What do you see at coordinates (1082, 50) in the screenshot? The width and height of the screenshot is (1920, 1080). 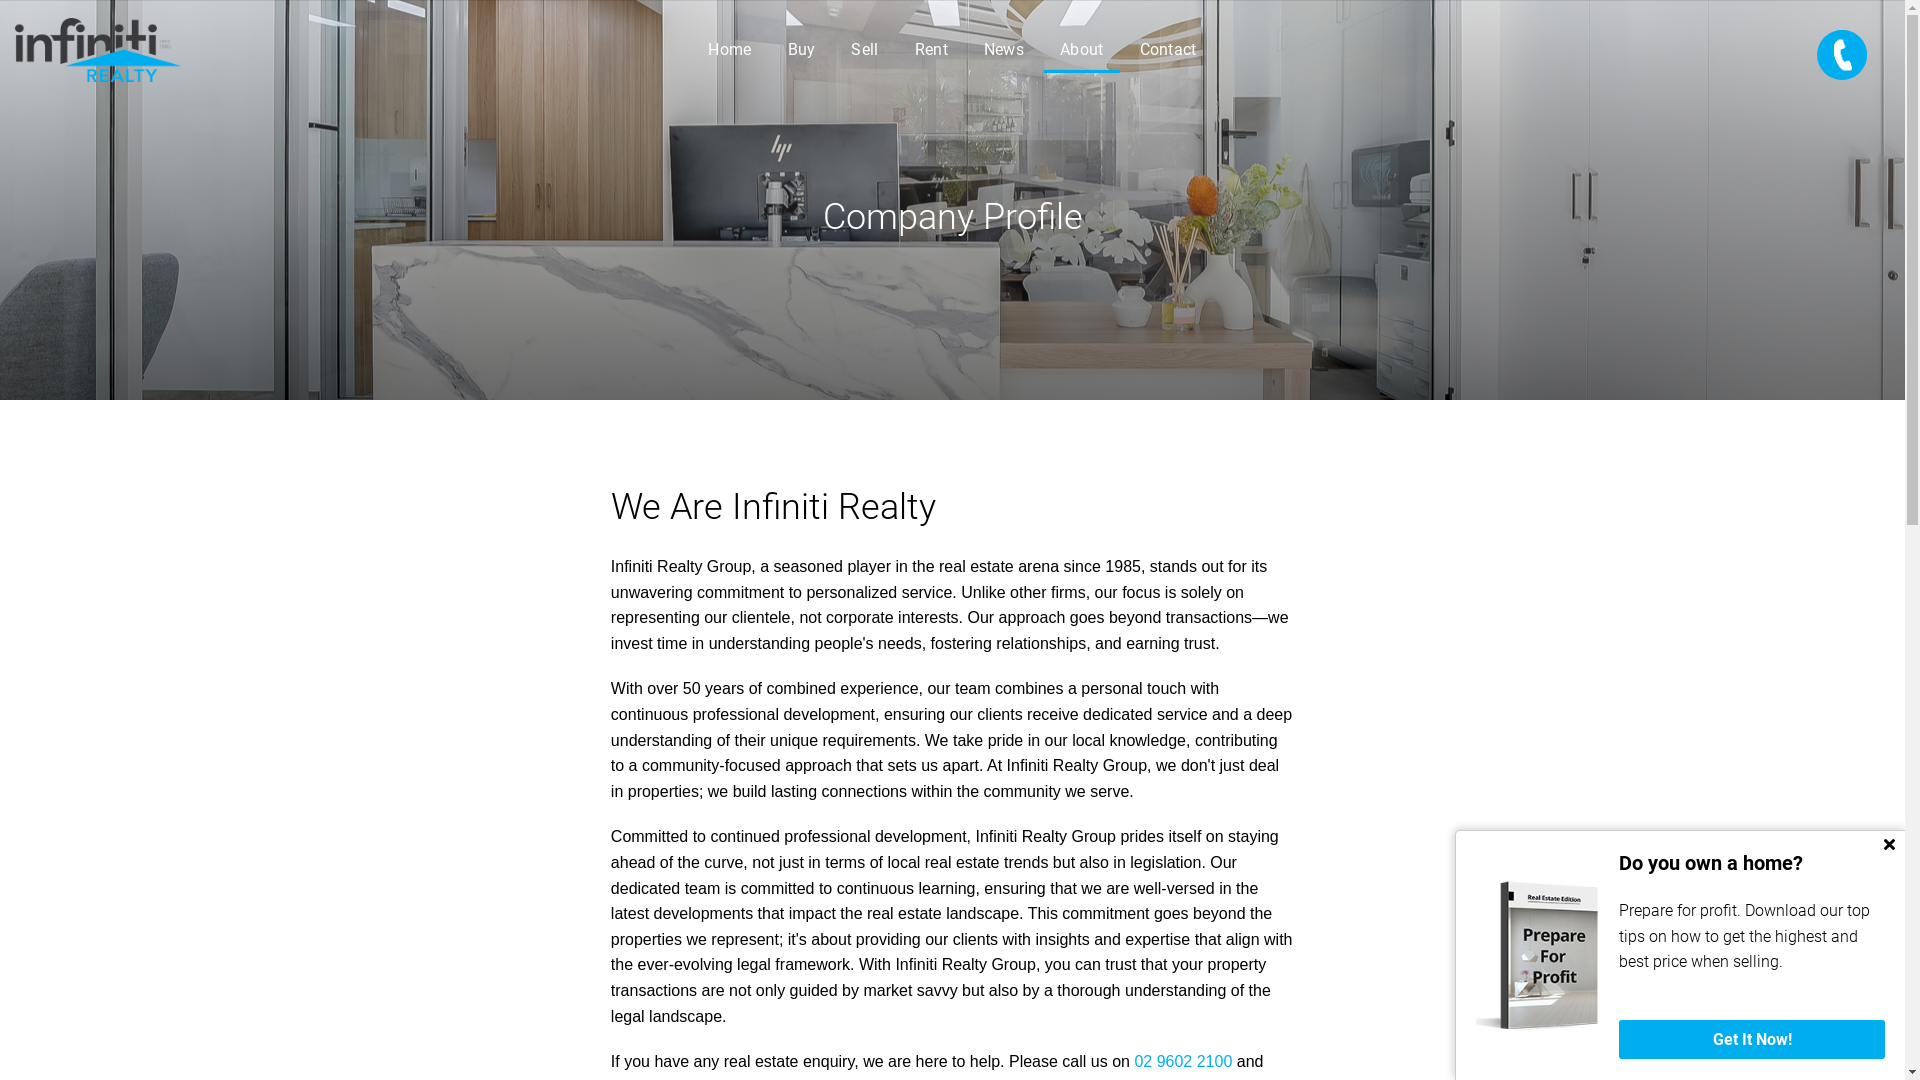 I see `About` at bounding box center [1082, 50].